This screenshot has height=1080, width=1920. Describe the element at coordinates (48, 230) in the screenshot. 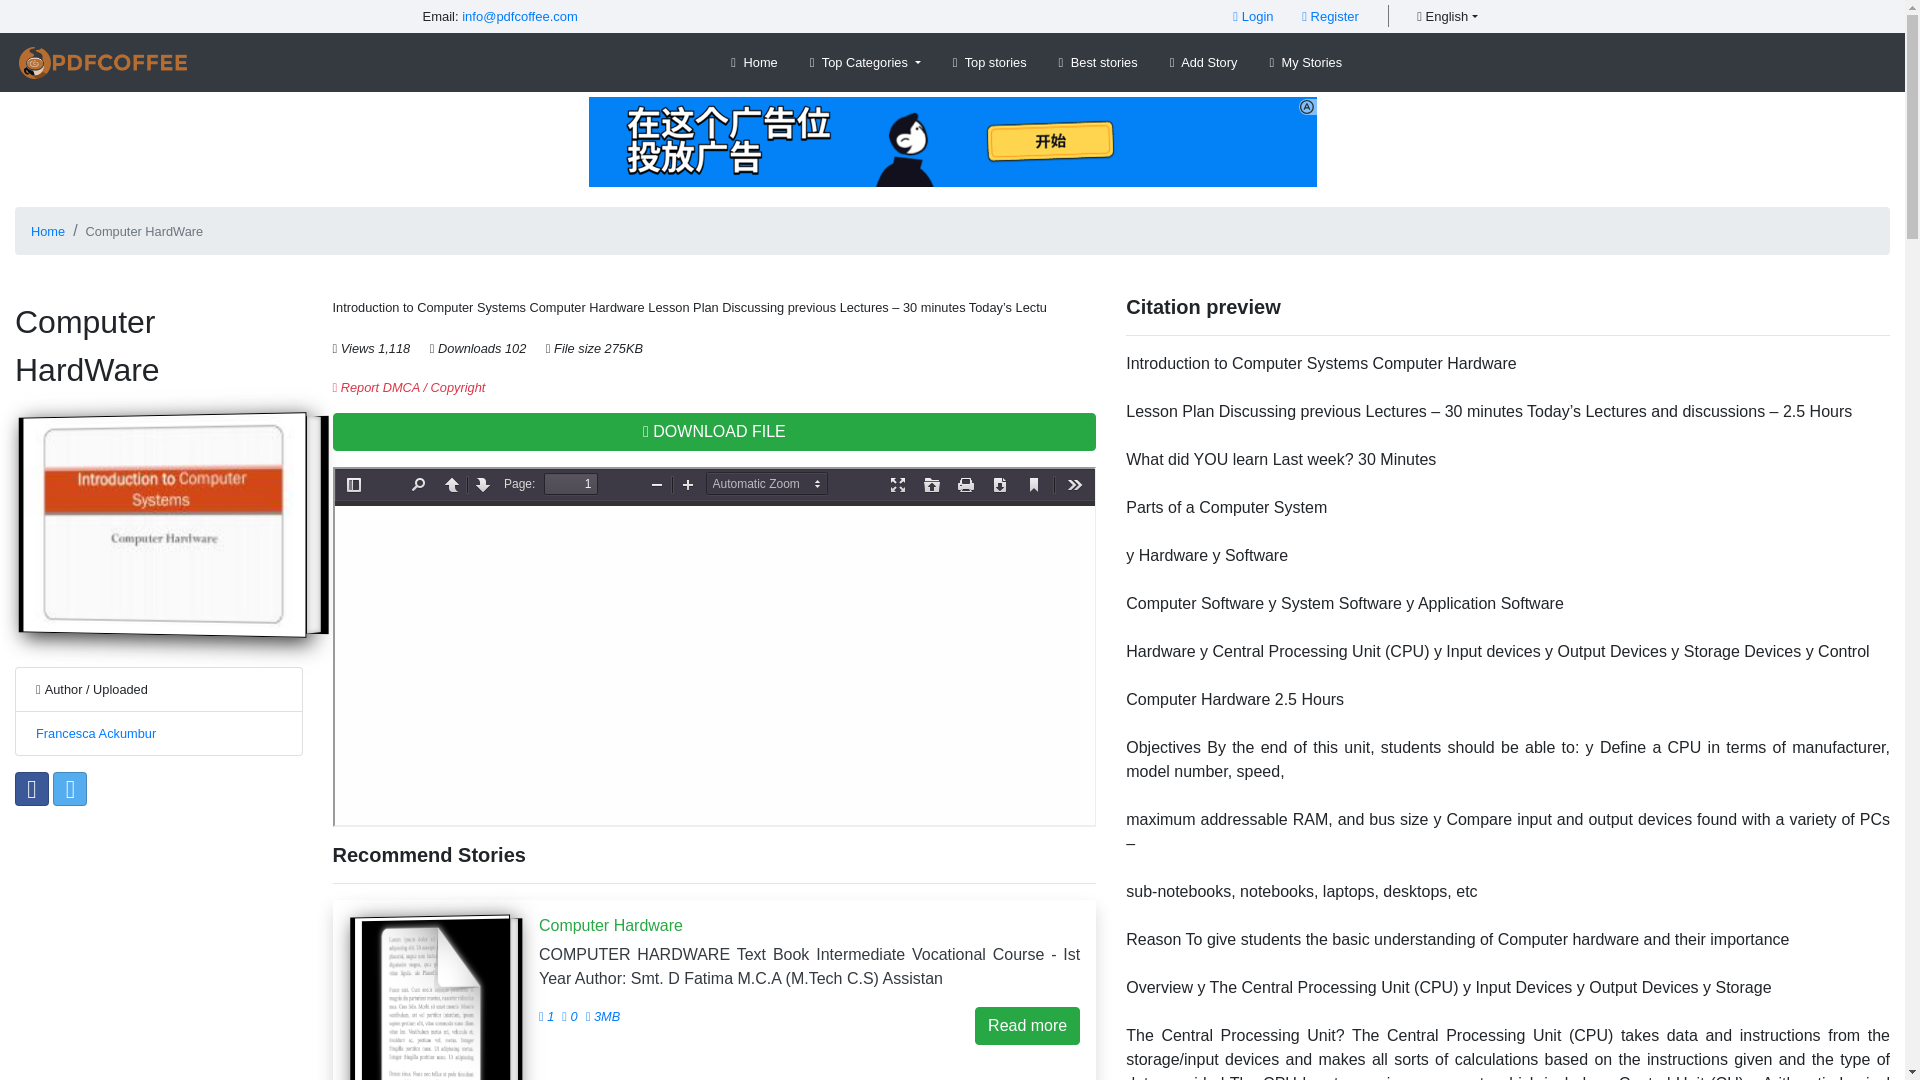

I see `Home` at that location.